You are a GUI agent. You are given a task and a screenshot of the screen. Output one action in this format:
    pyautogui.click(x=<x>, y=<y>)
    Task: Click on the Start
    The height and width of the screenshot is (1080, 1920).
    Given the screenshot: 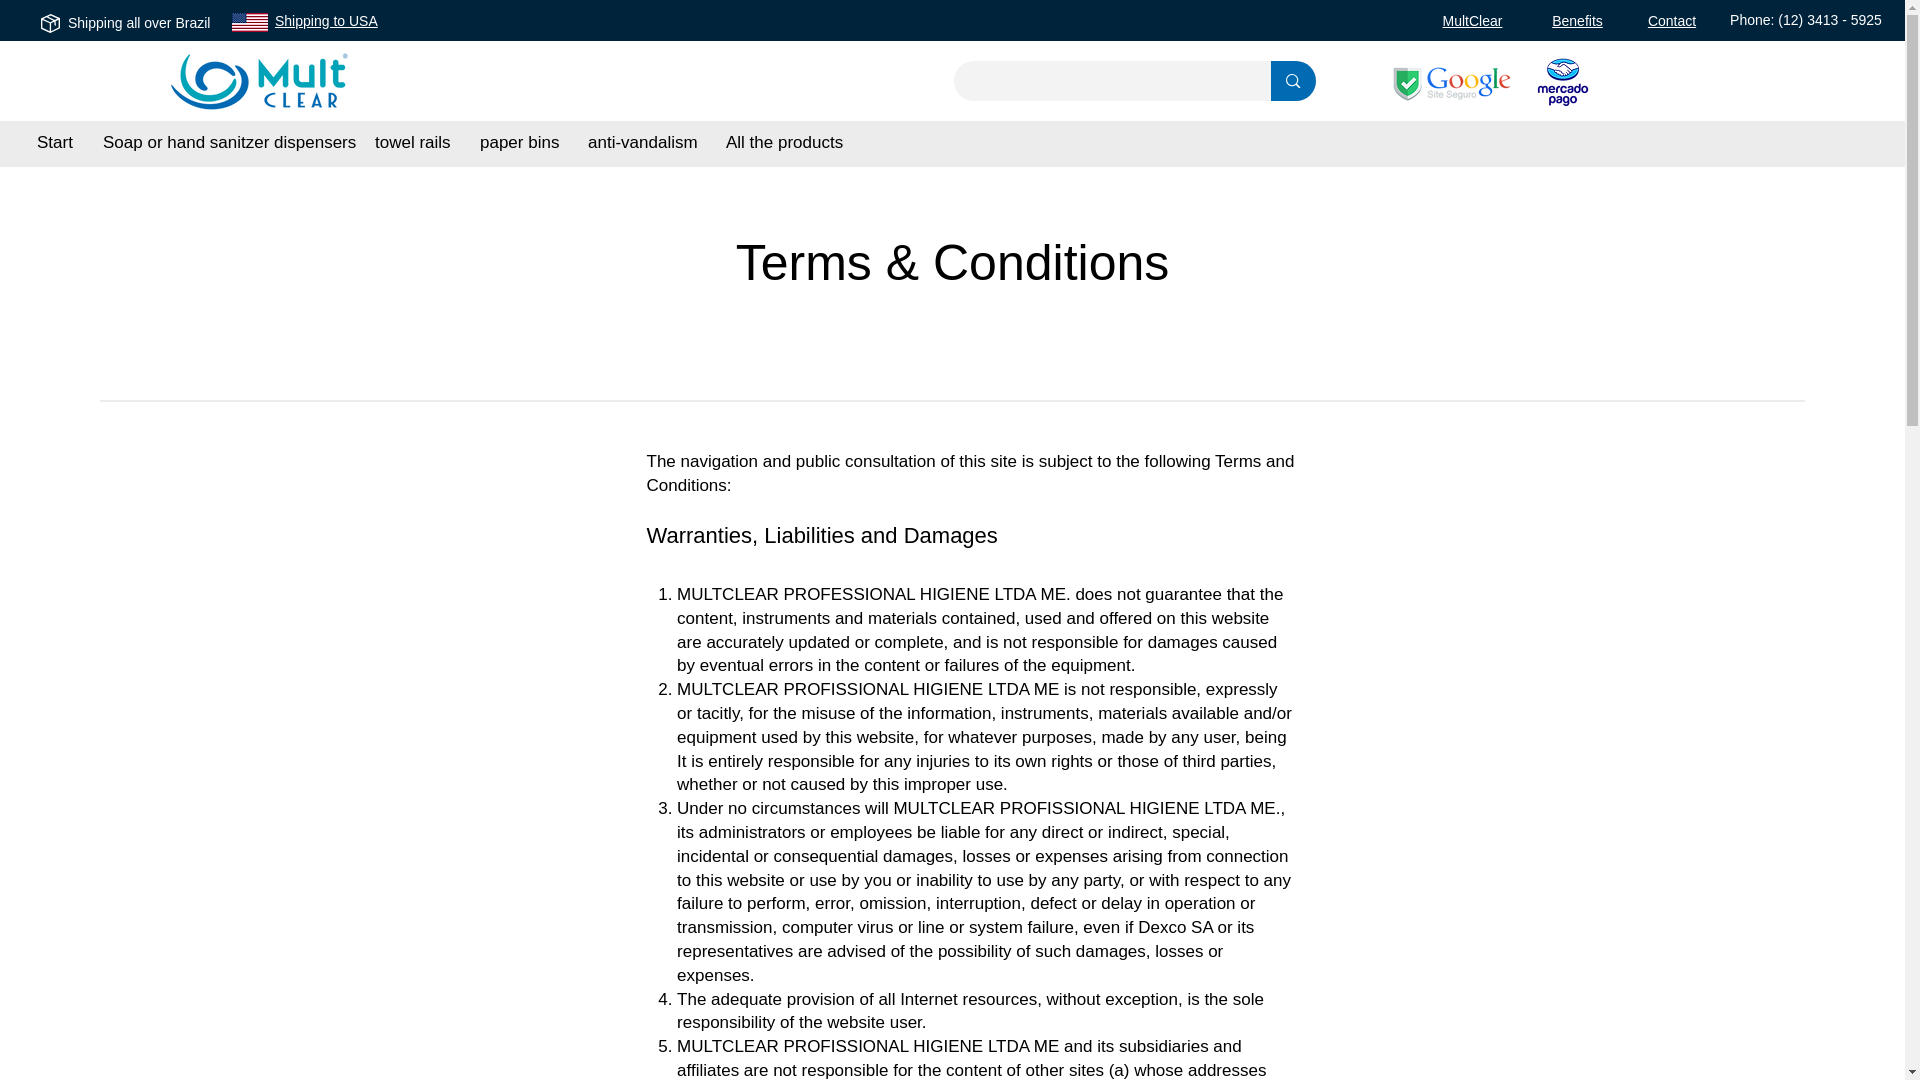 What is the action you would take?
    pyautogui.click(x=54, y=143)
    